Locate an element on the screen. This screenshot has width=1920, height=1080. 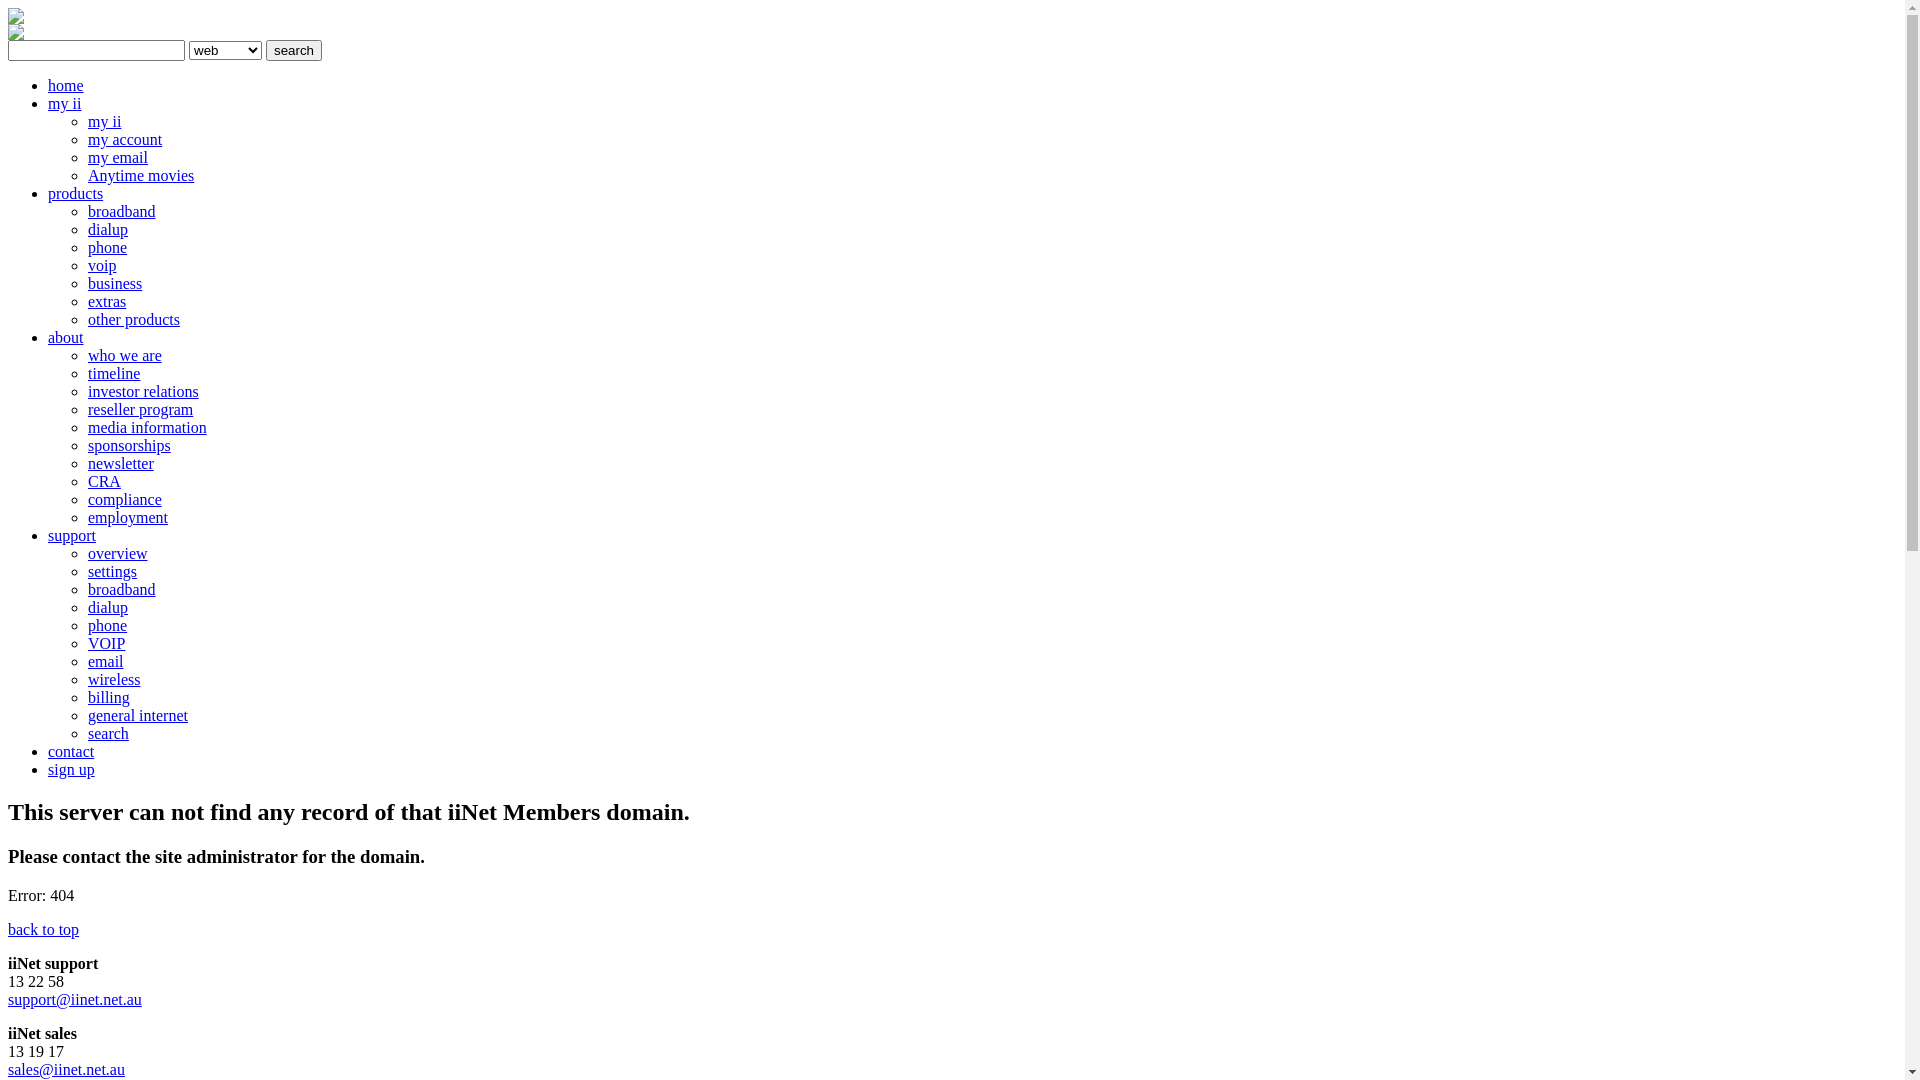
dialup is located at coordinates (108, 230).